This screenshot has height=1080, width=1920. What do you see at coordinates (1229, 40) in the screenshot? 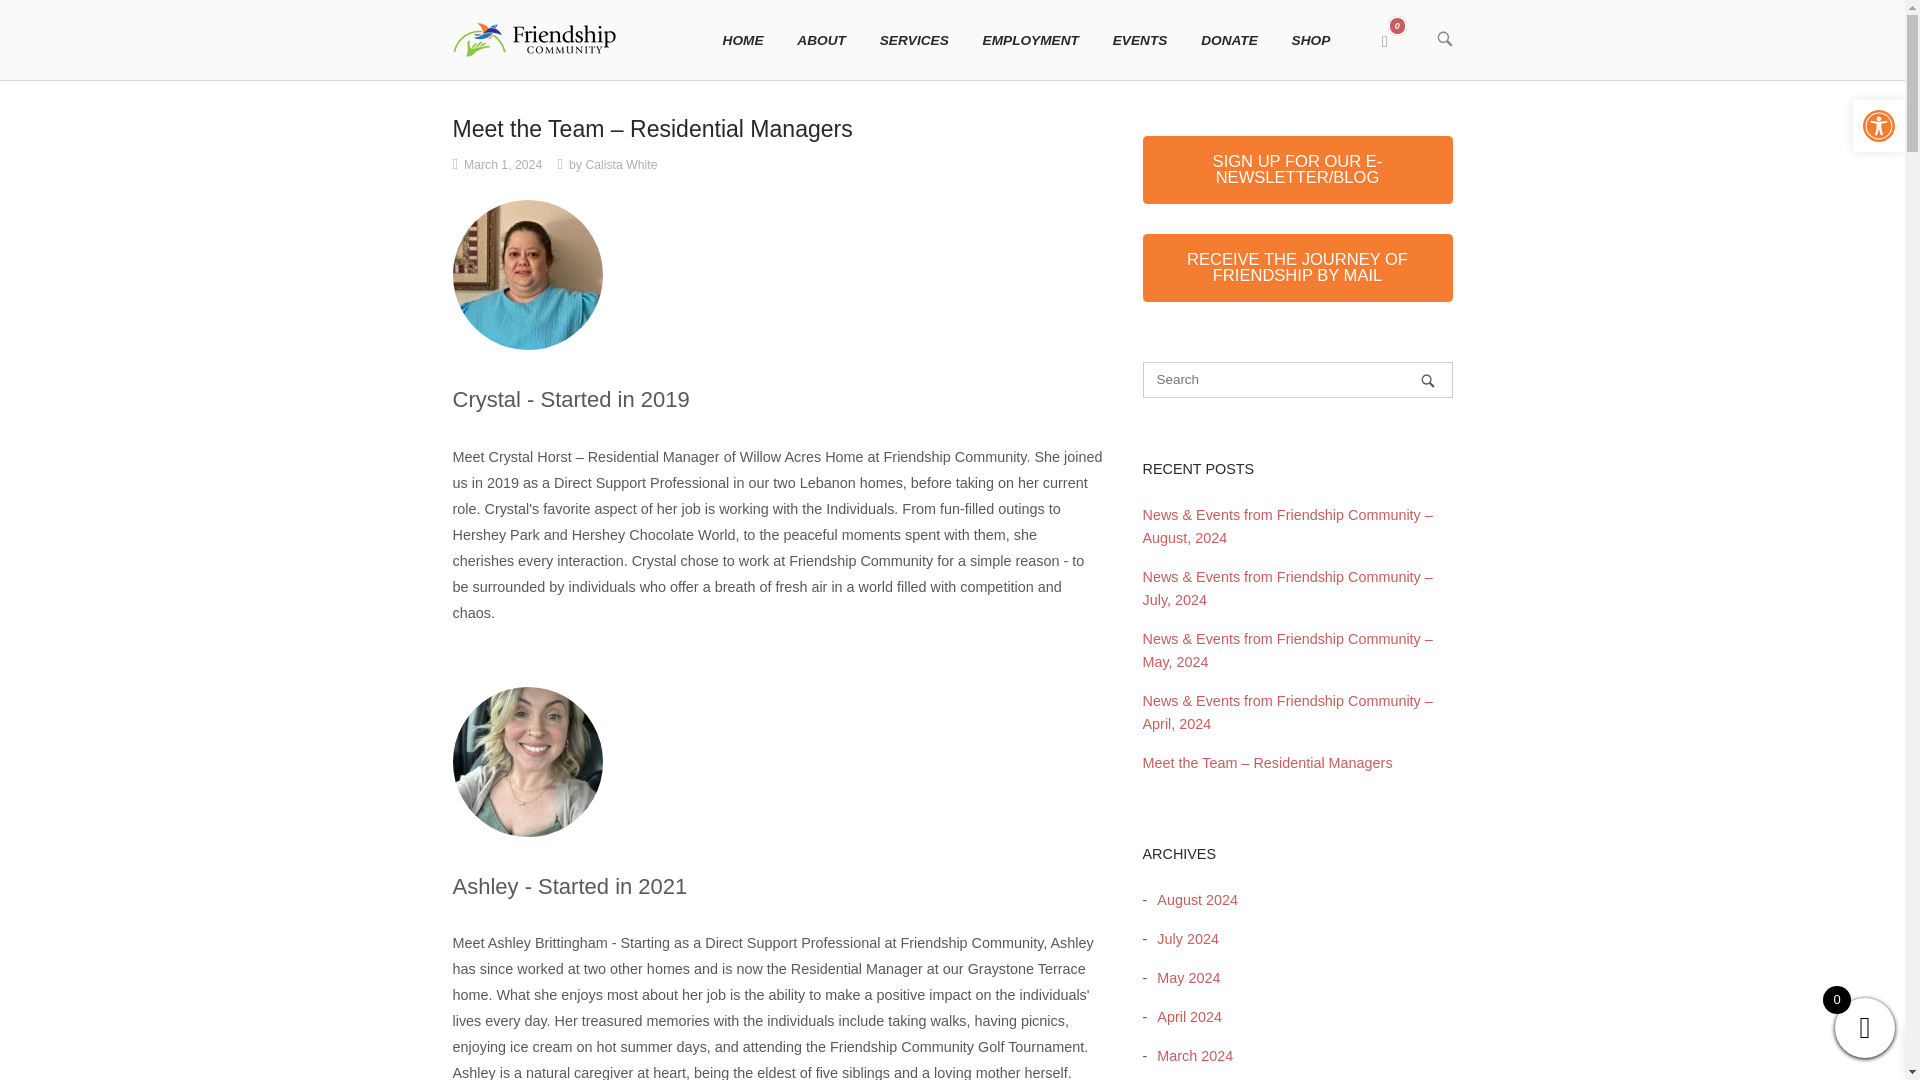
I see `DONATE` at bounding box center [1229, 40].